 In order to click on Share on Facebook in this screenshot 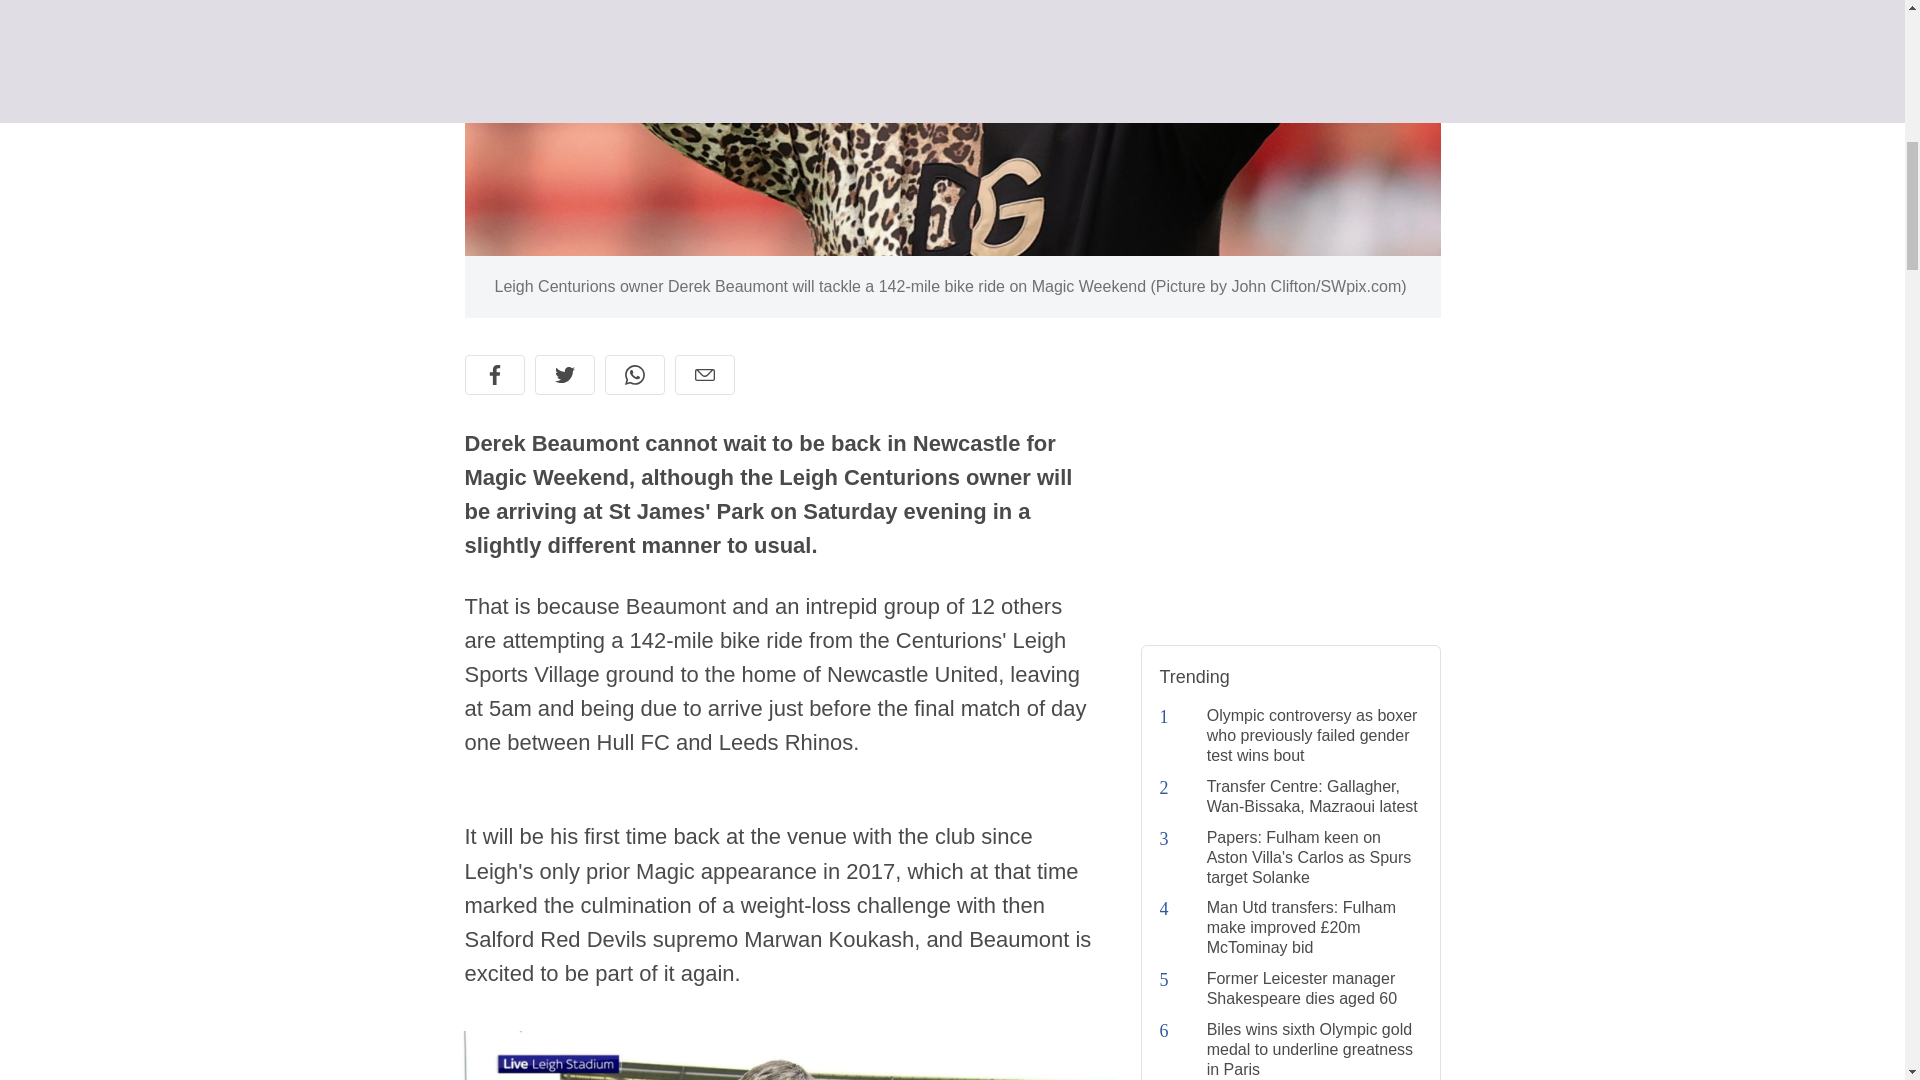, I will do `click(494, 375)`.